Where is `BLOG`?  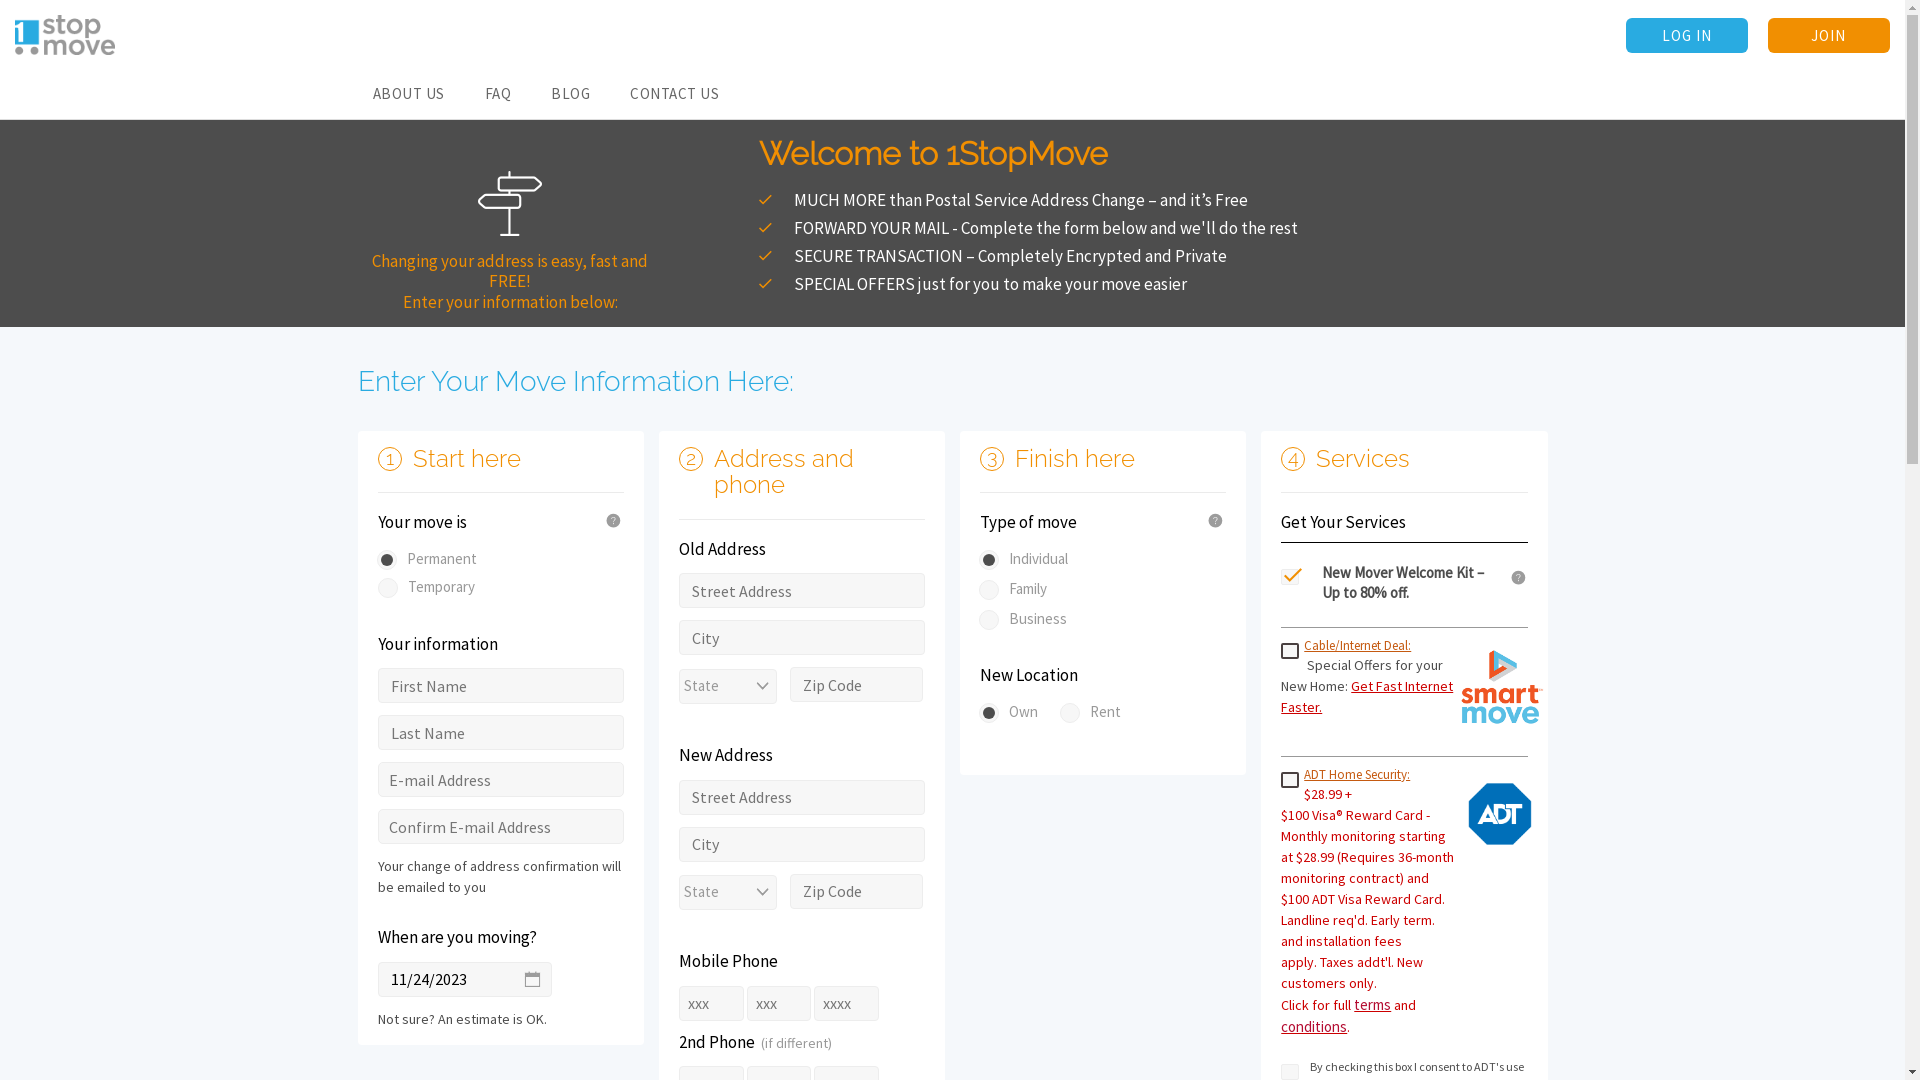
BLOG is located at coordinates (570, 94).